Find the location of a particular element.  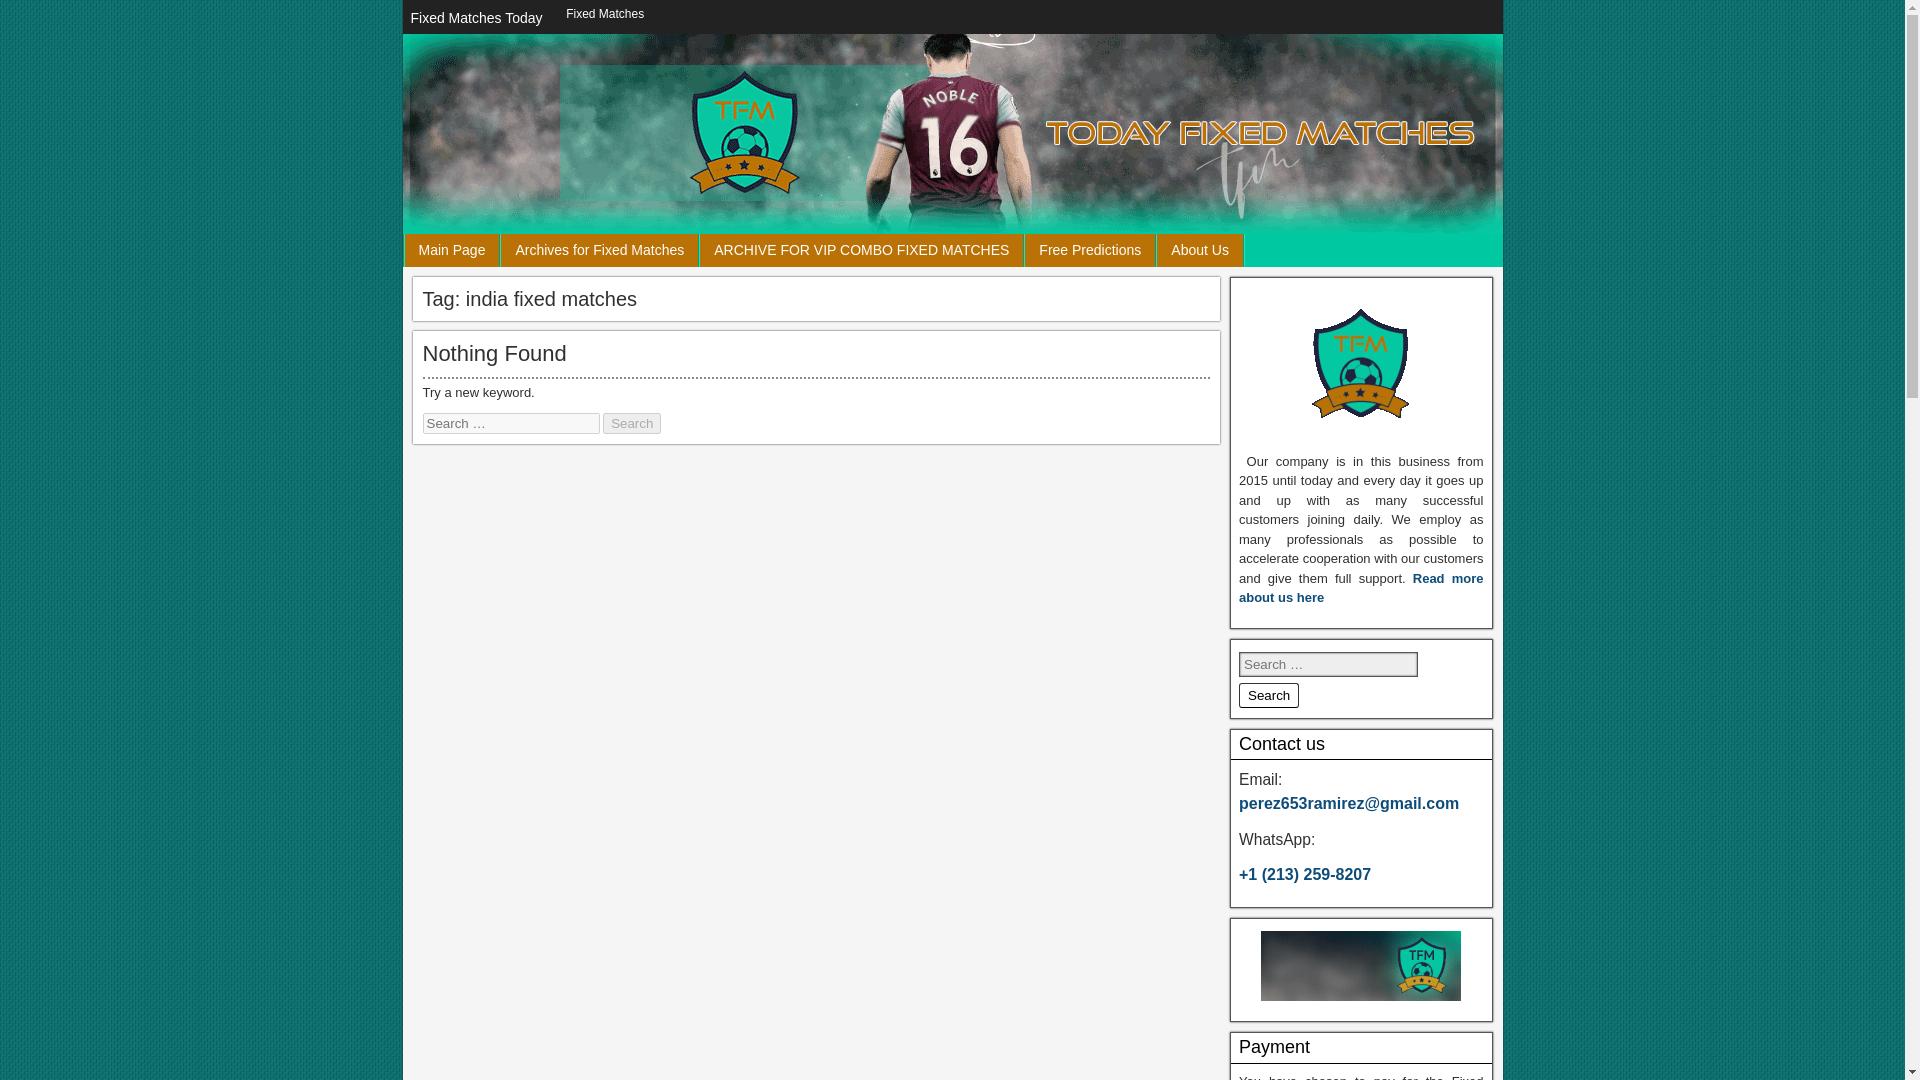

About Us is located at coordinates (1200, 250).